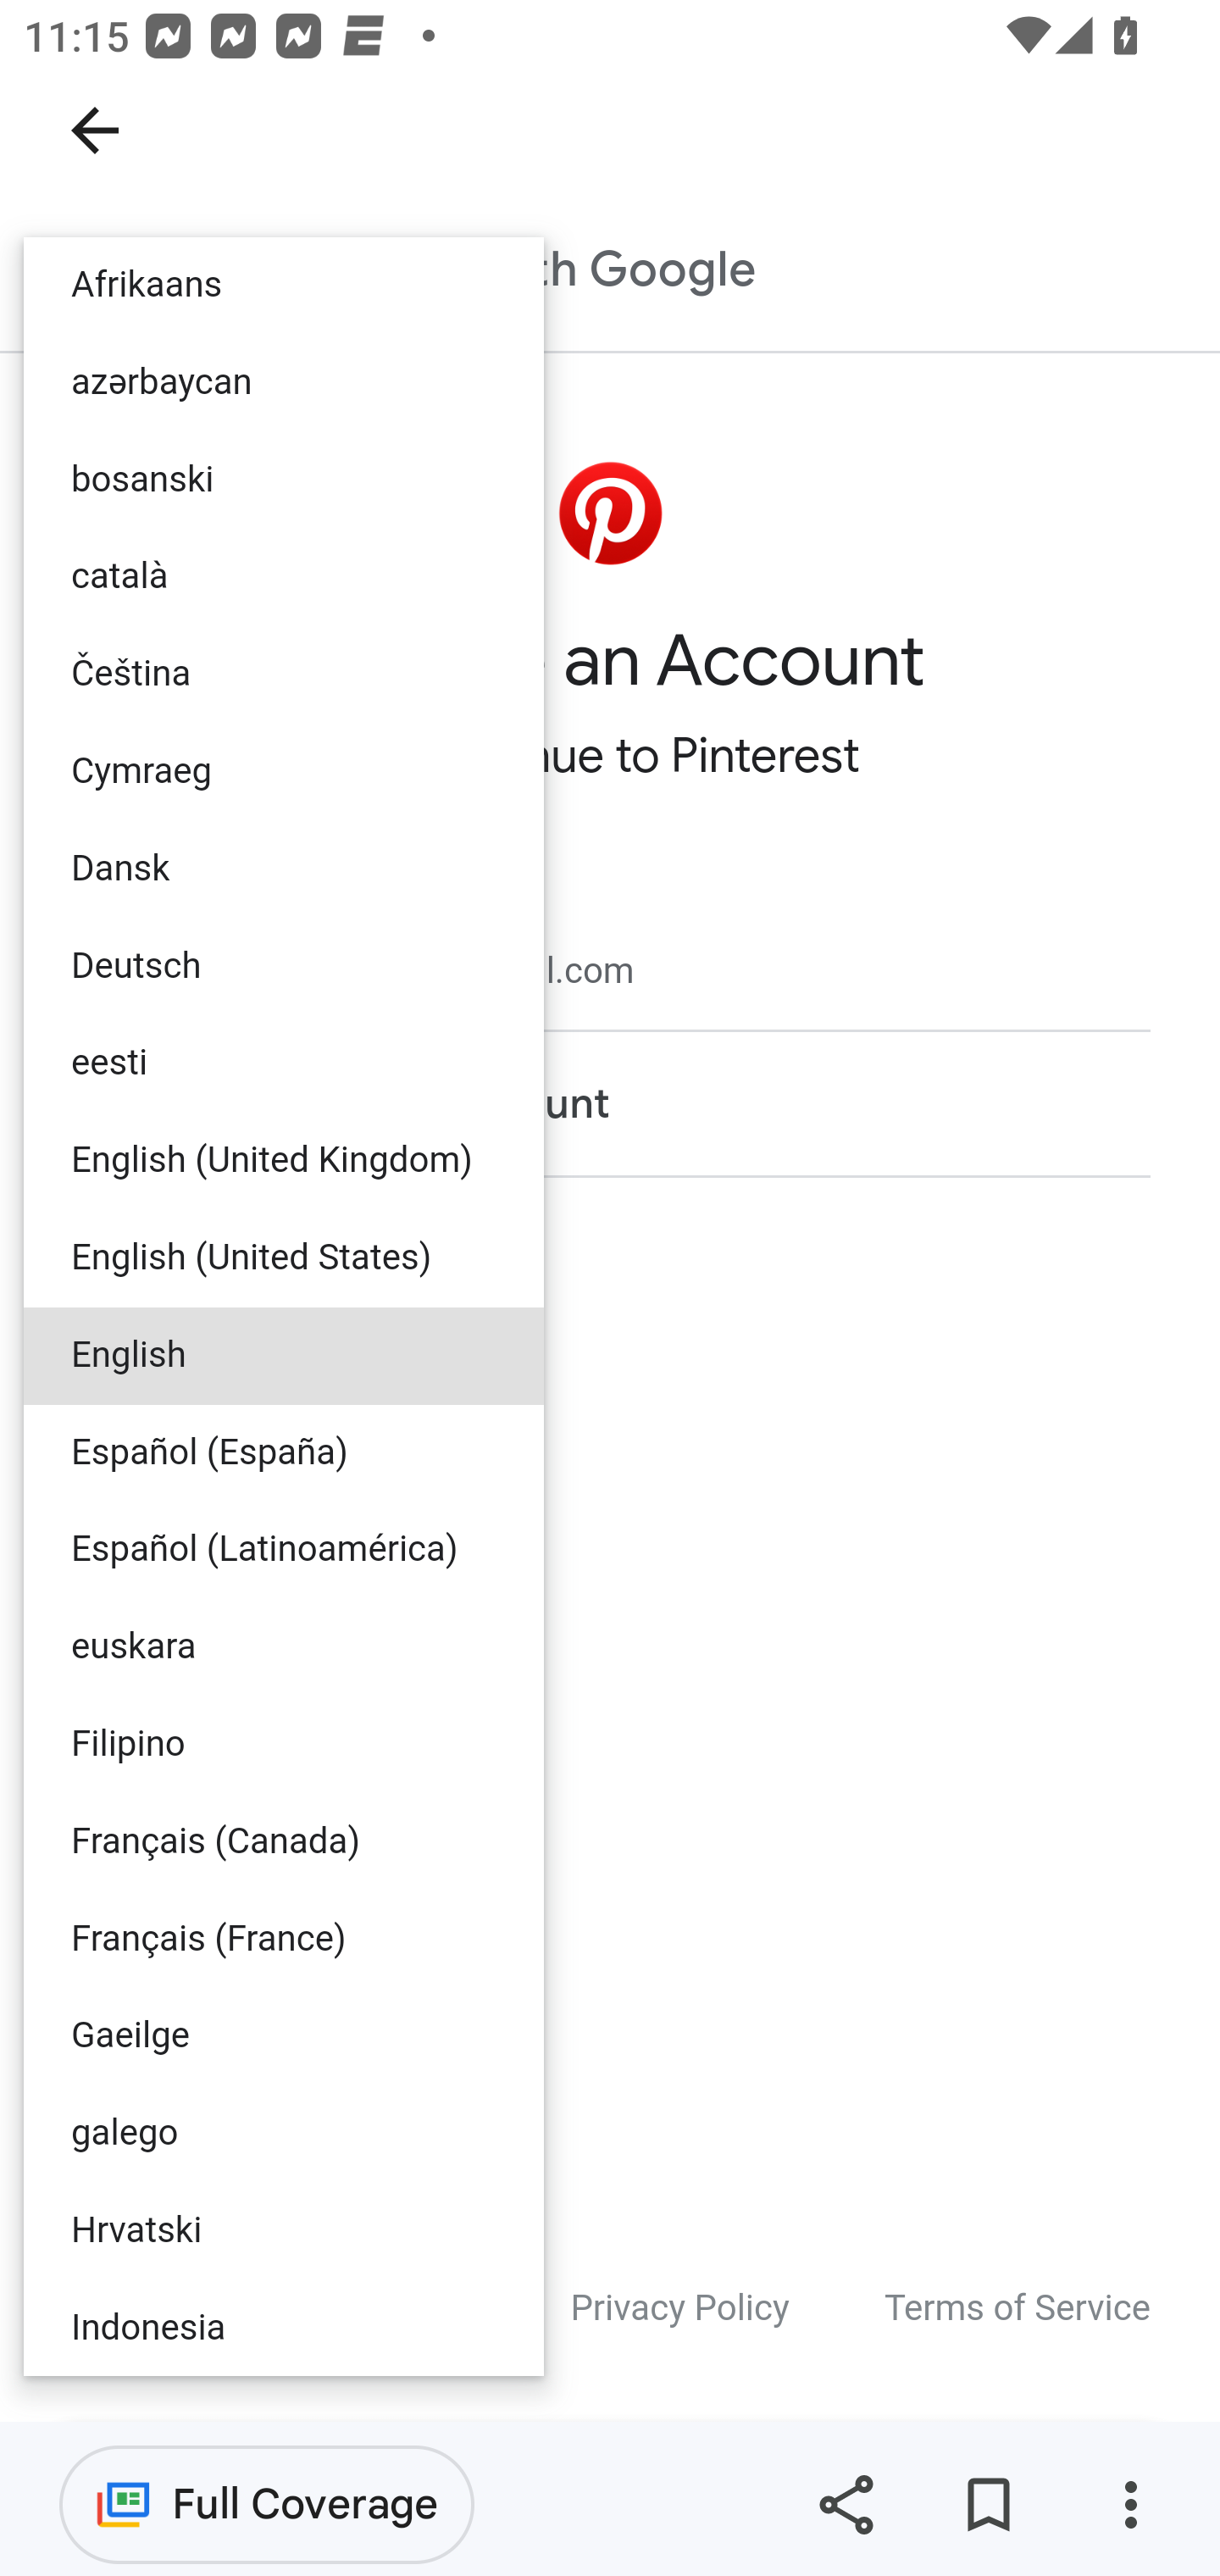  I want to click on Share, so click(846, 2505).